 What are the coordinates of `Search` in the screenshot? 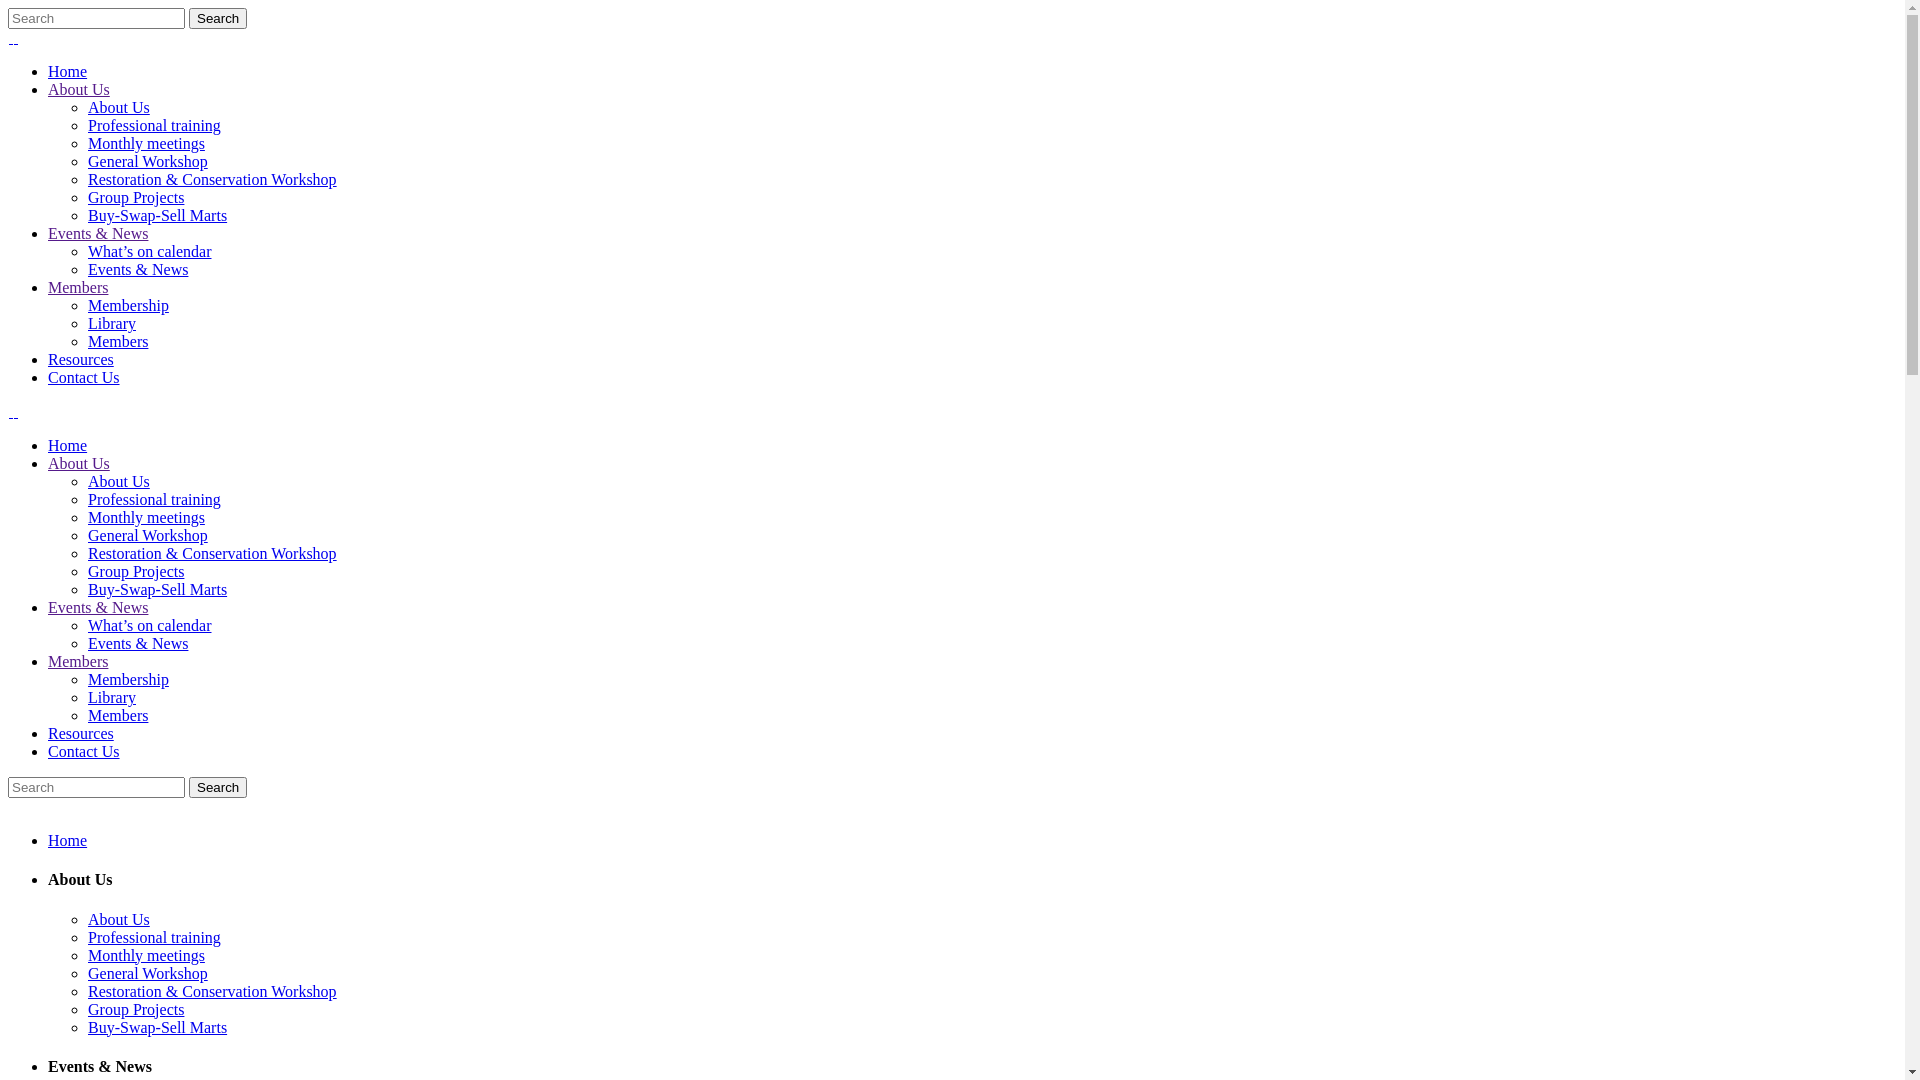 It's located at (218, 788).